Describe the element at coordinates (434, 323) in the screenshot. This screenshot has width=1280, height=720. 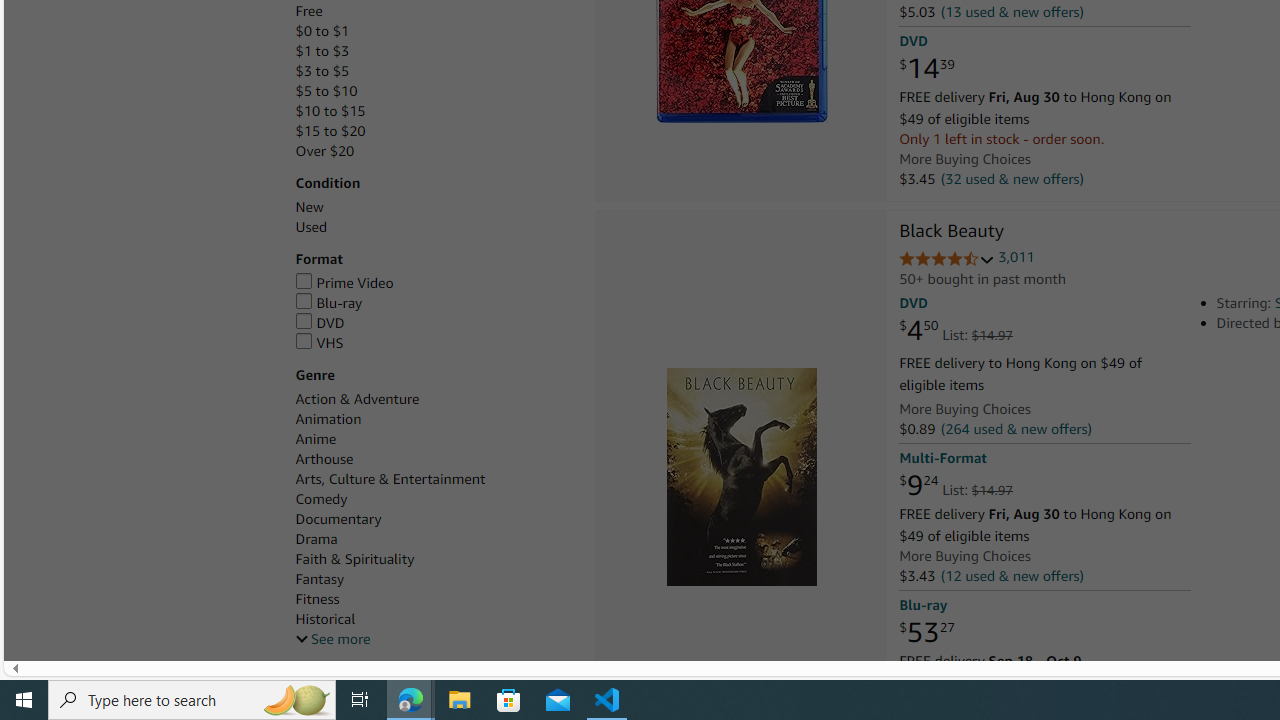
I see `DVD` at that location.